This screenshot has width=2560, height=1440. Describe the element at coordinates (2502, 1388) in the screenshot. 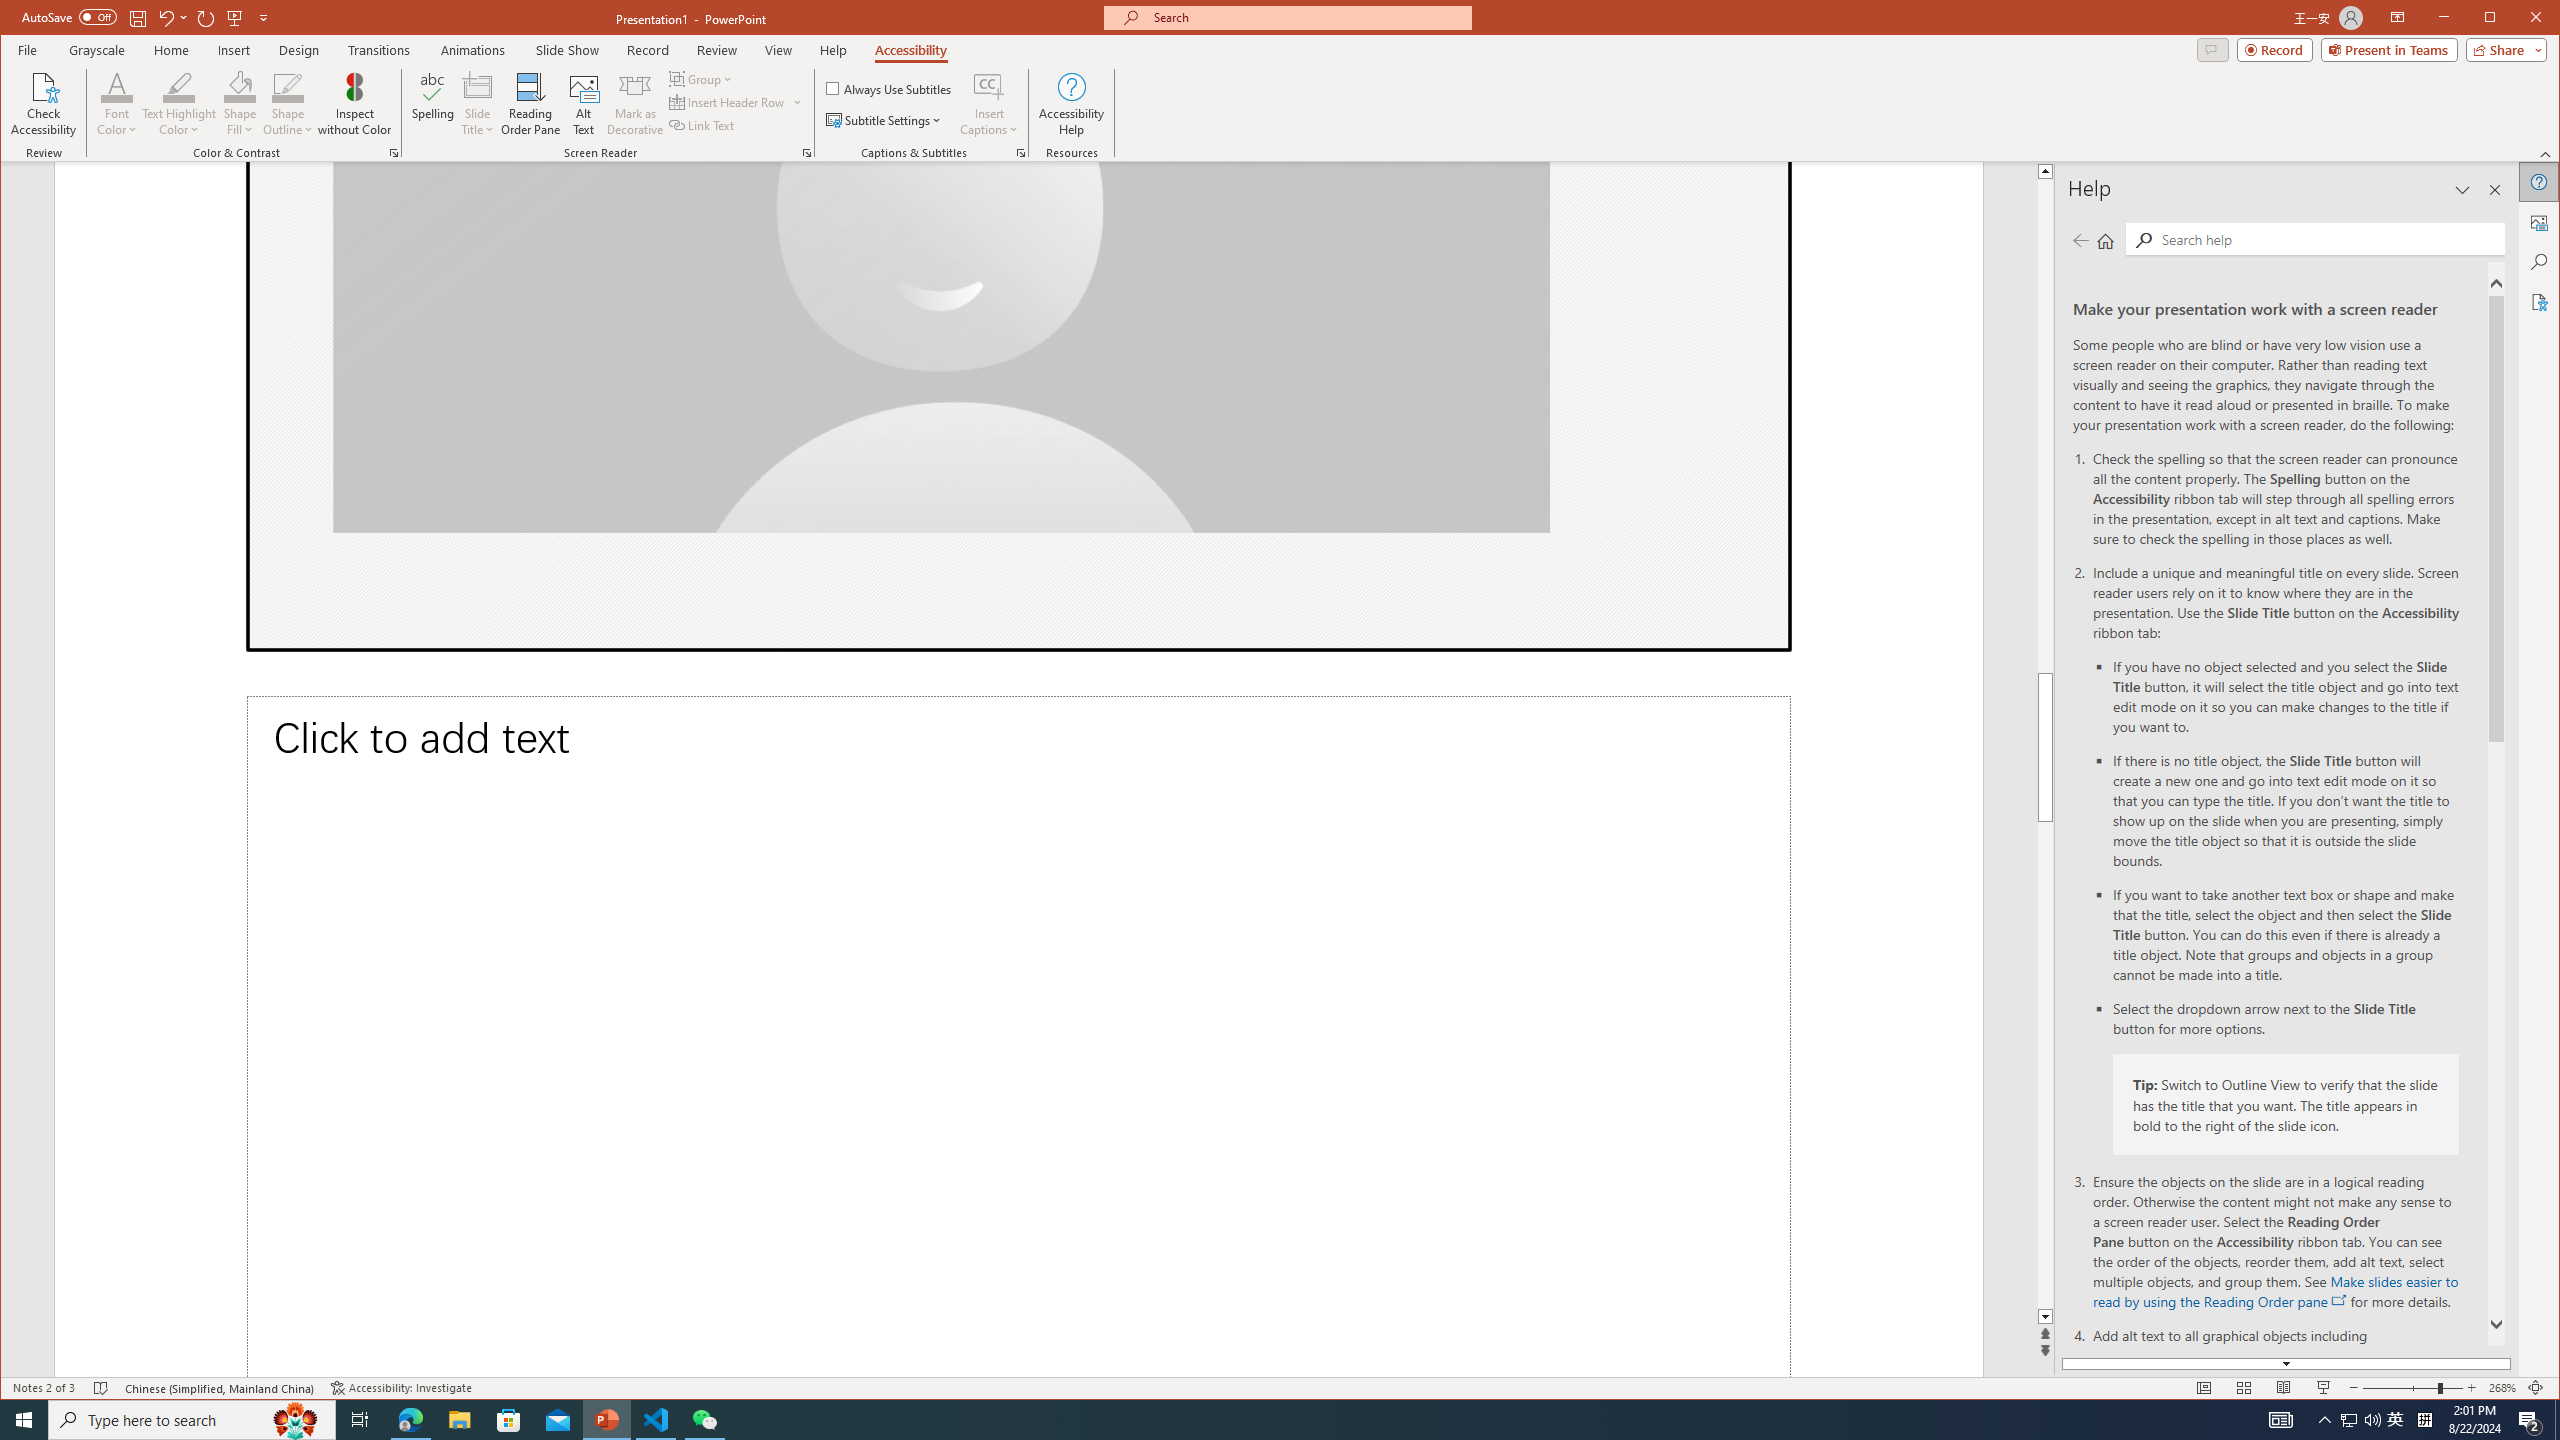

I see `Zoom 268%` at that location.